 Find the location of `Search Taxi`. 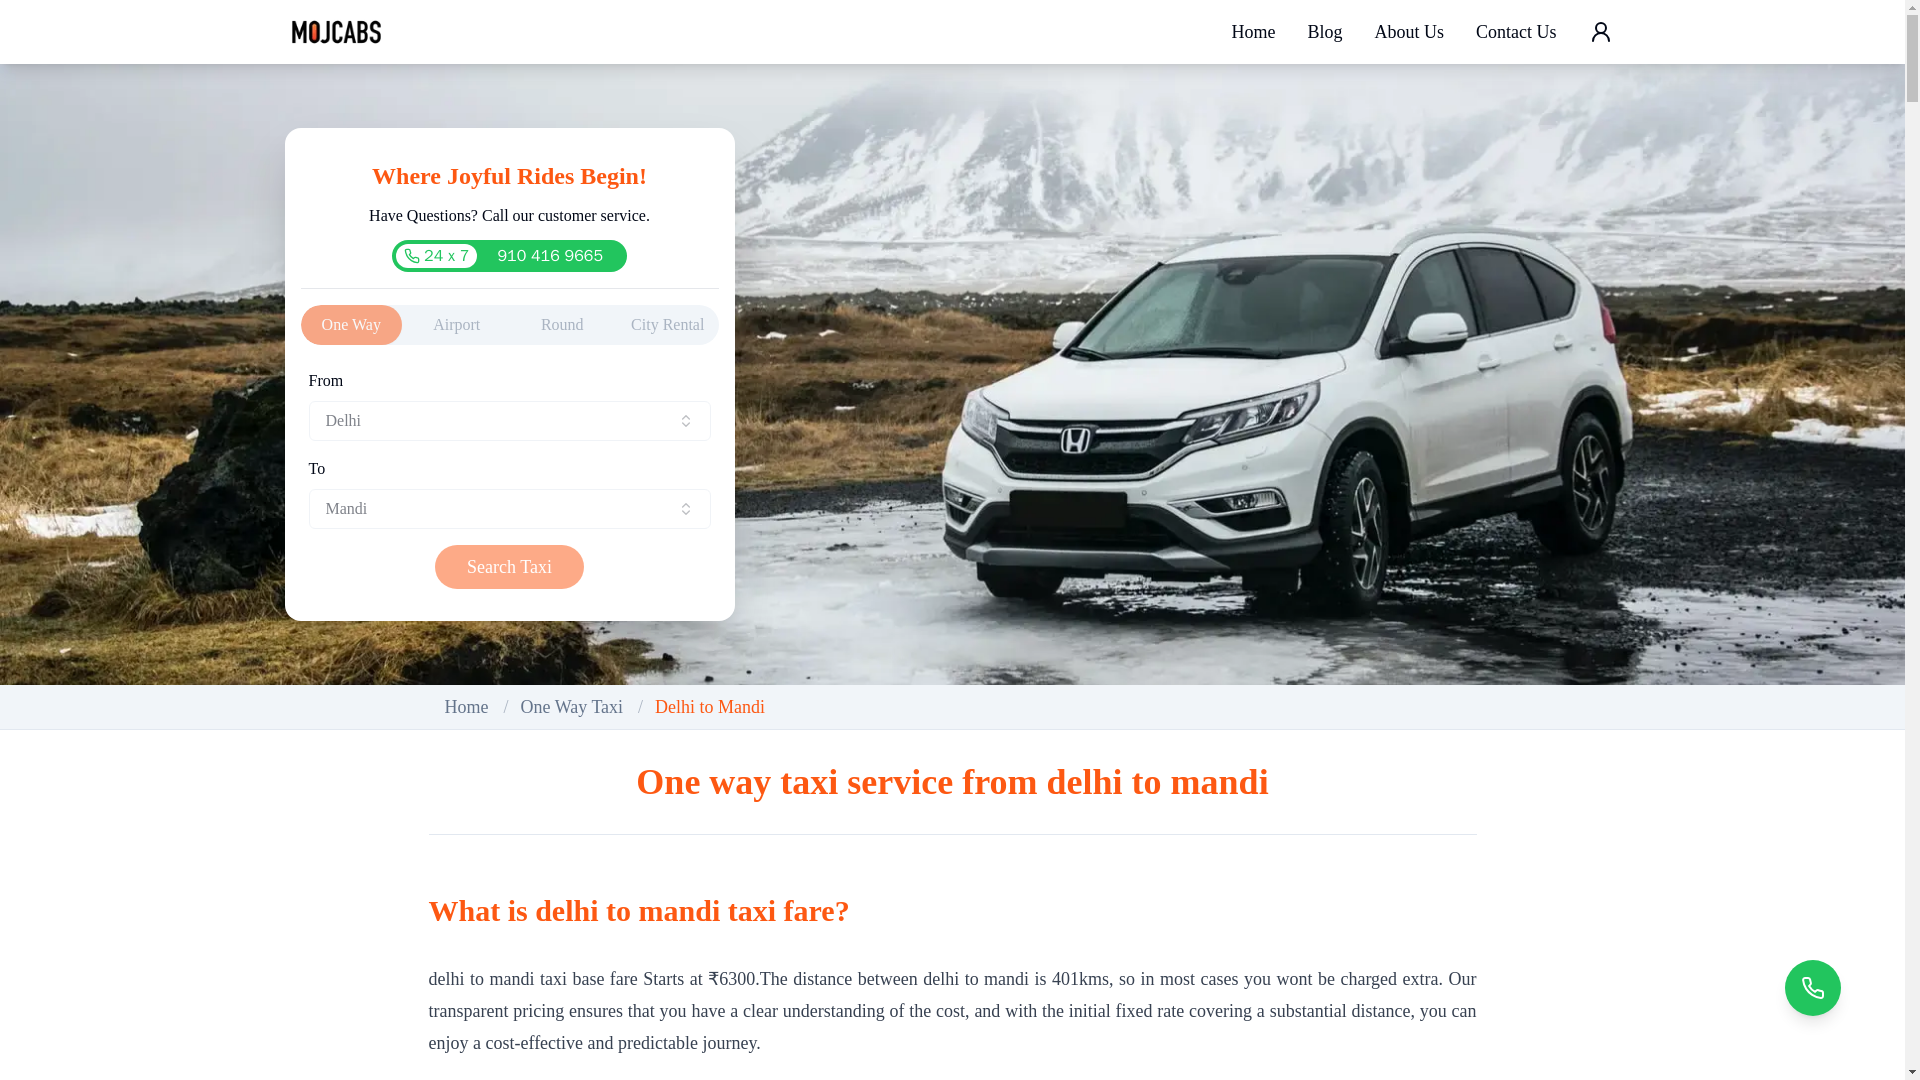

Search Taxi is located at coordinates (563, 324).